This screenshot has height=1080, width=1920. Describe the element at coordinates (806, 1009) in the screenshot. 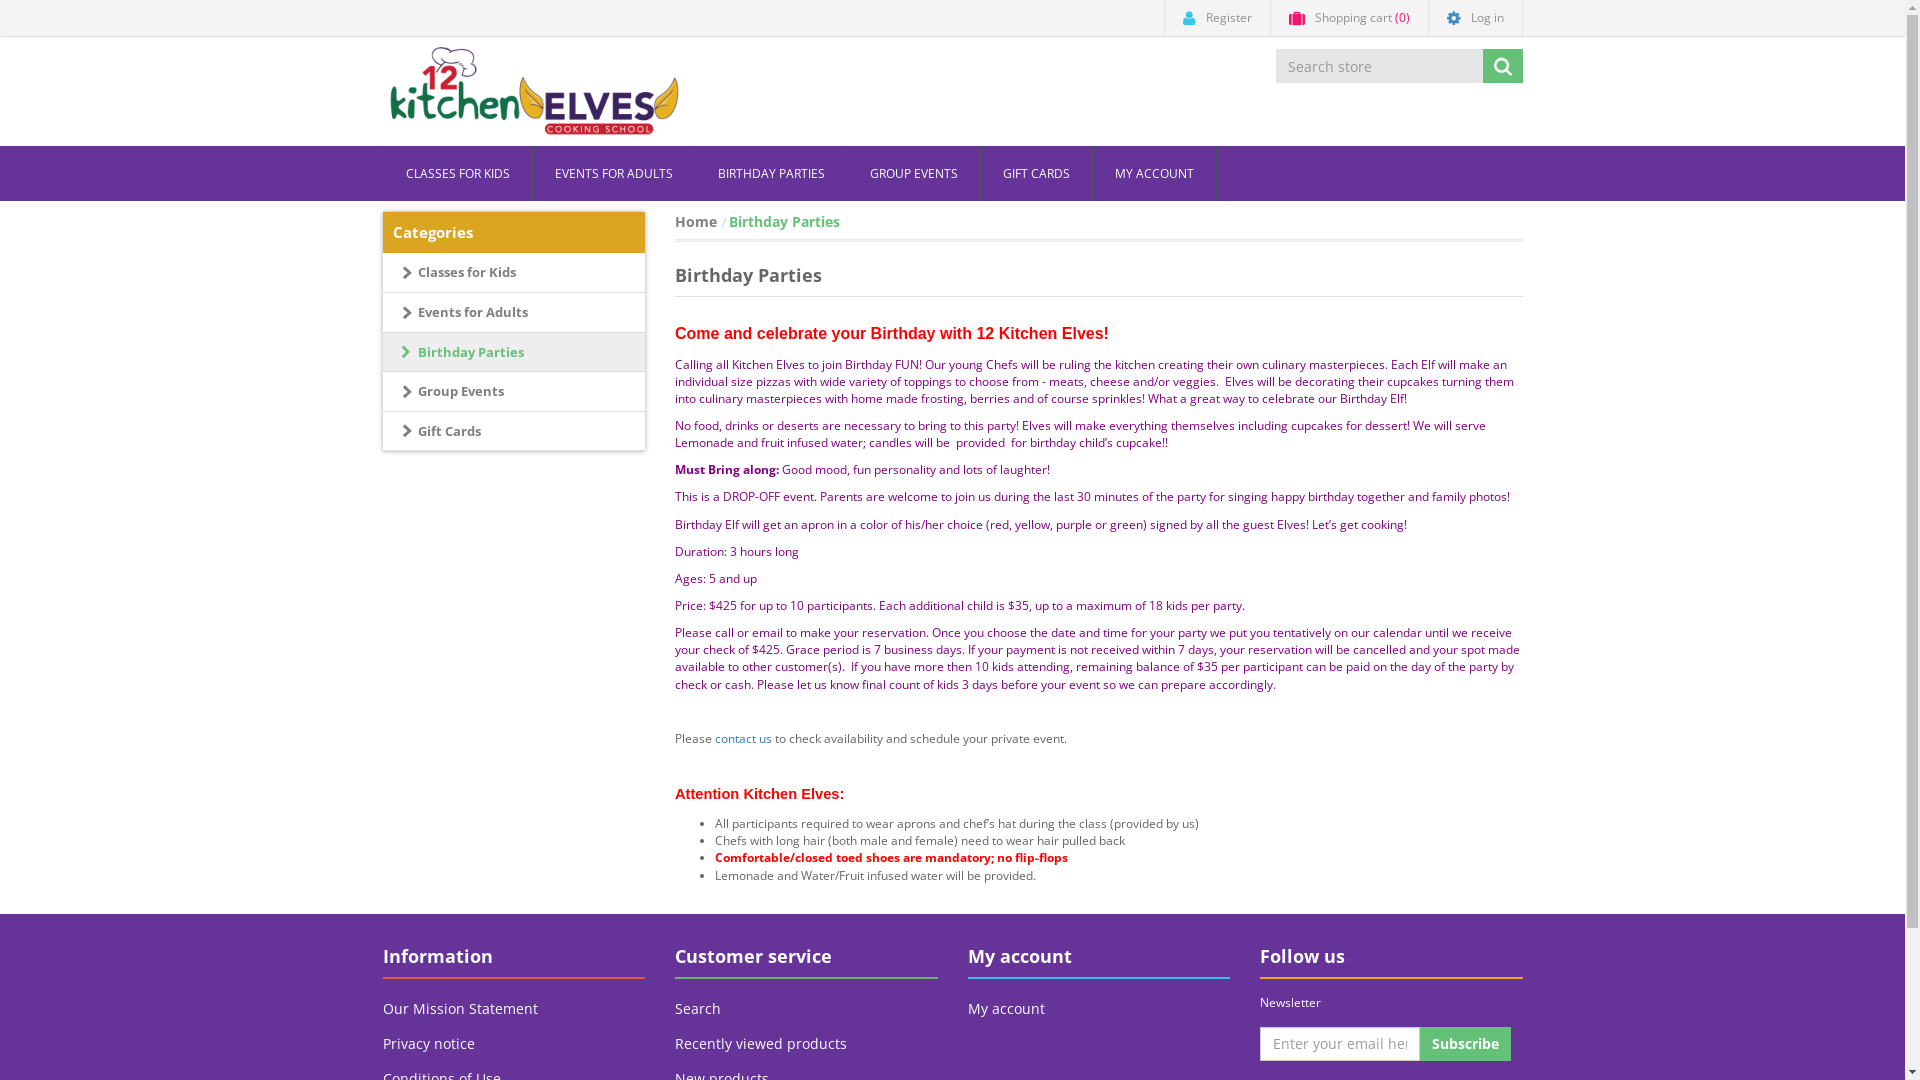

I see `Search` at that location.